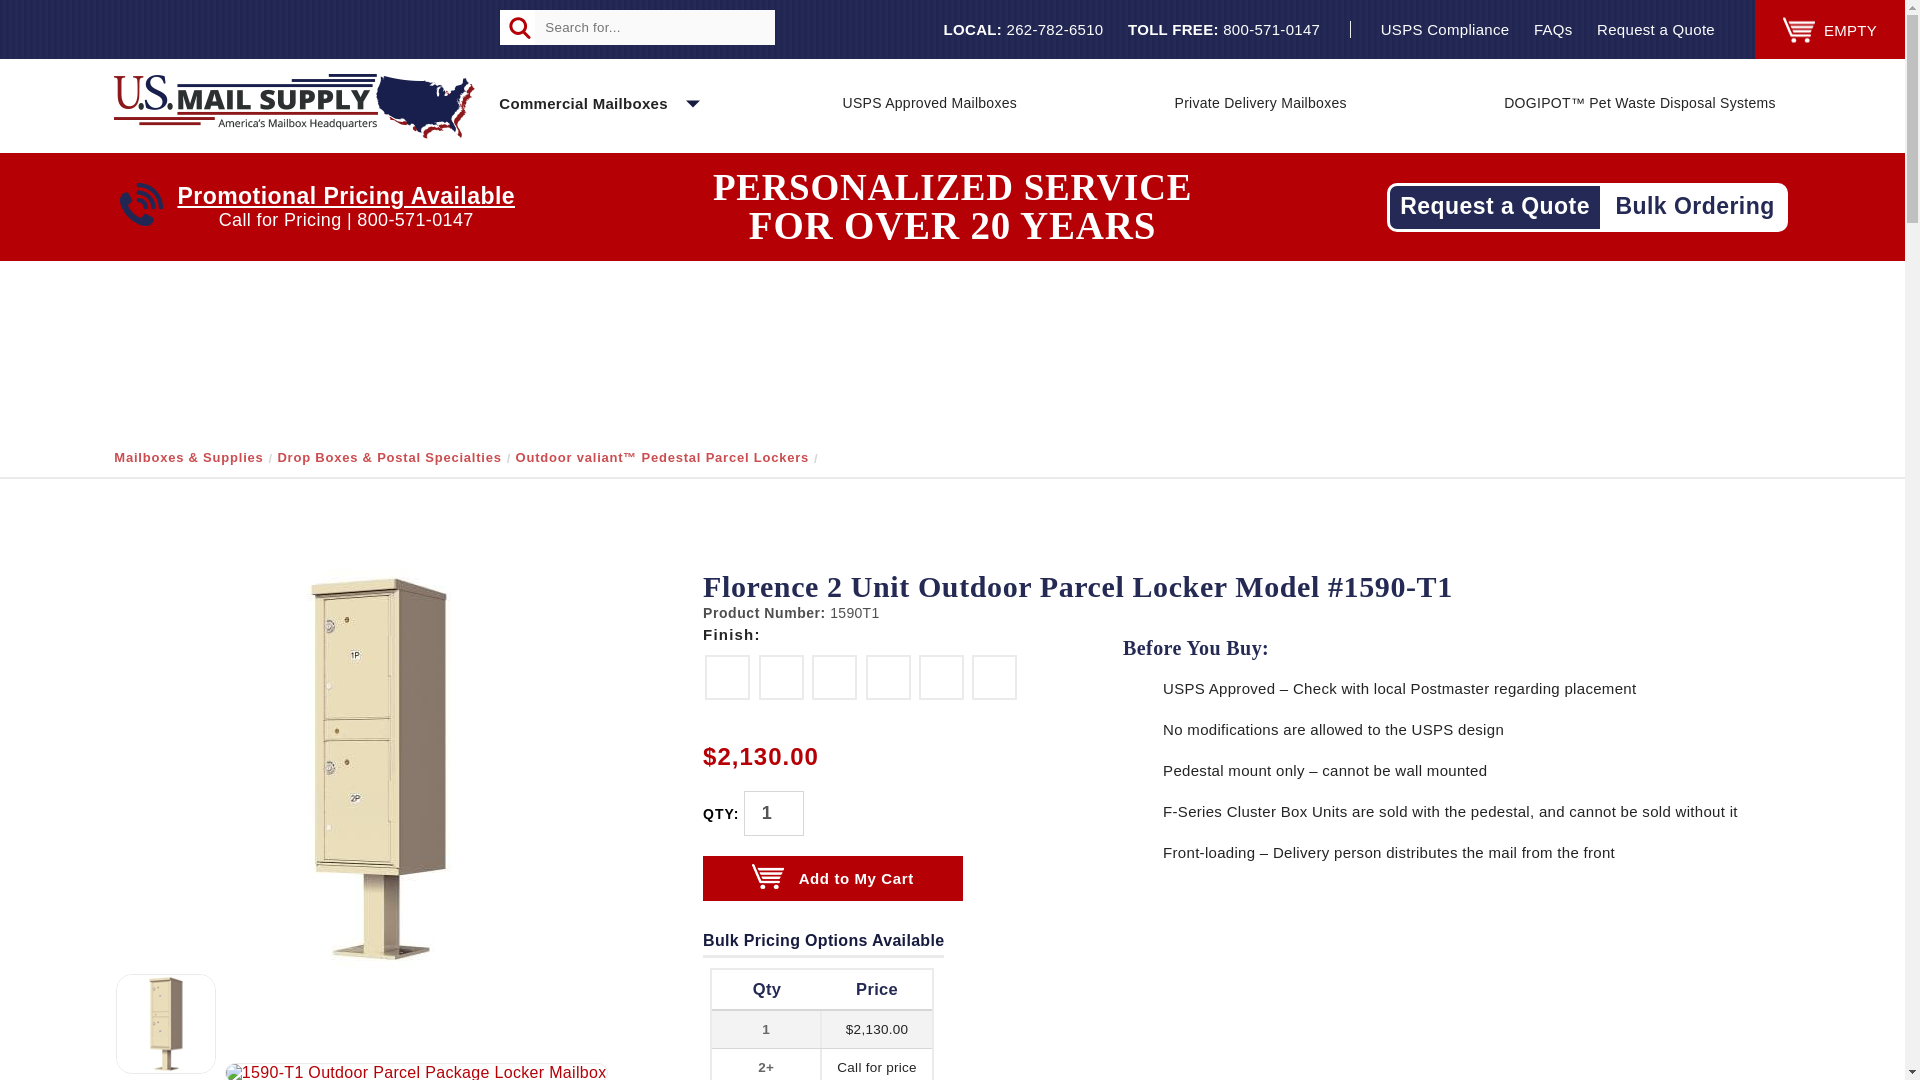  I want to click on Commercial Mailboxes, so click(416, 1071).